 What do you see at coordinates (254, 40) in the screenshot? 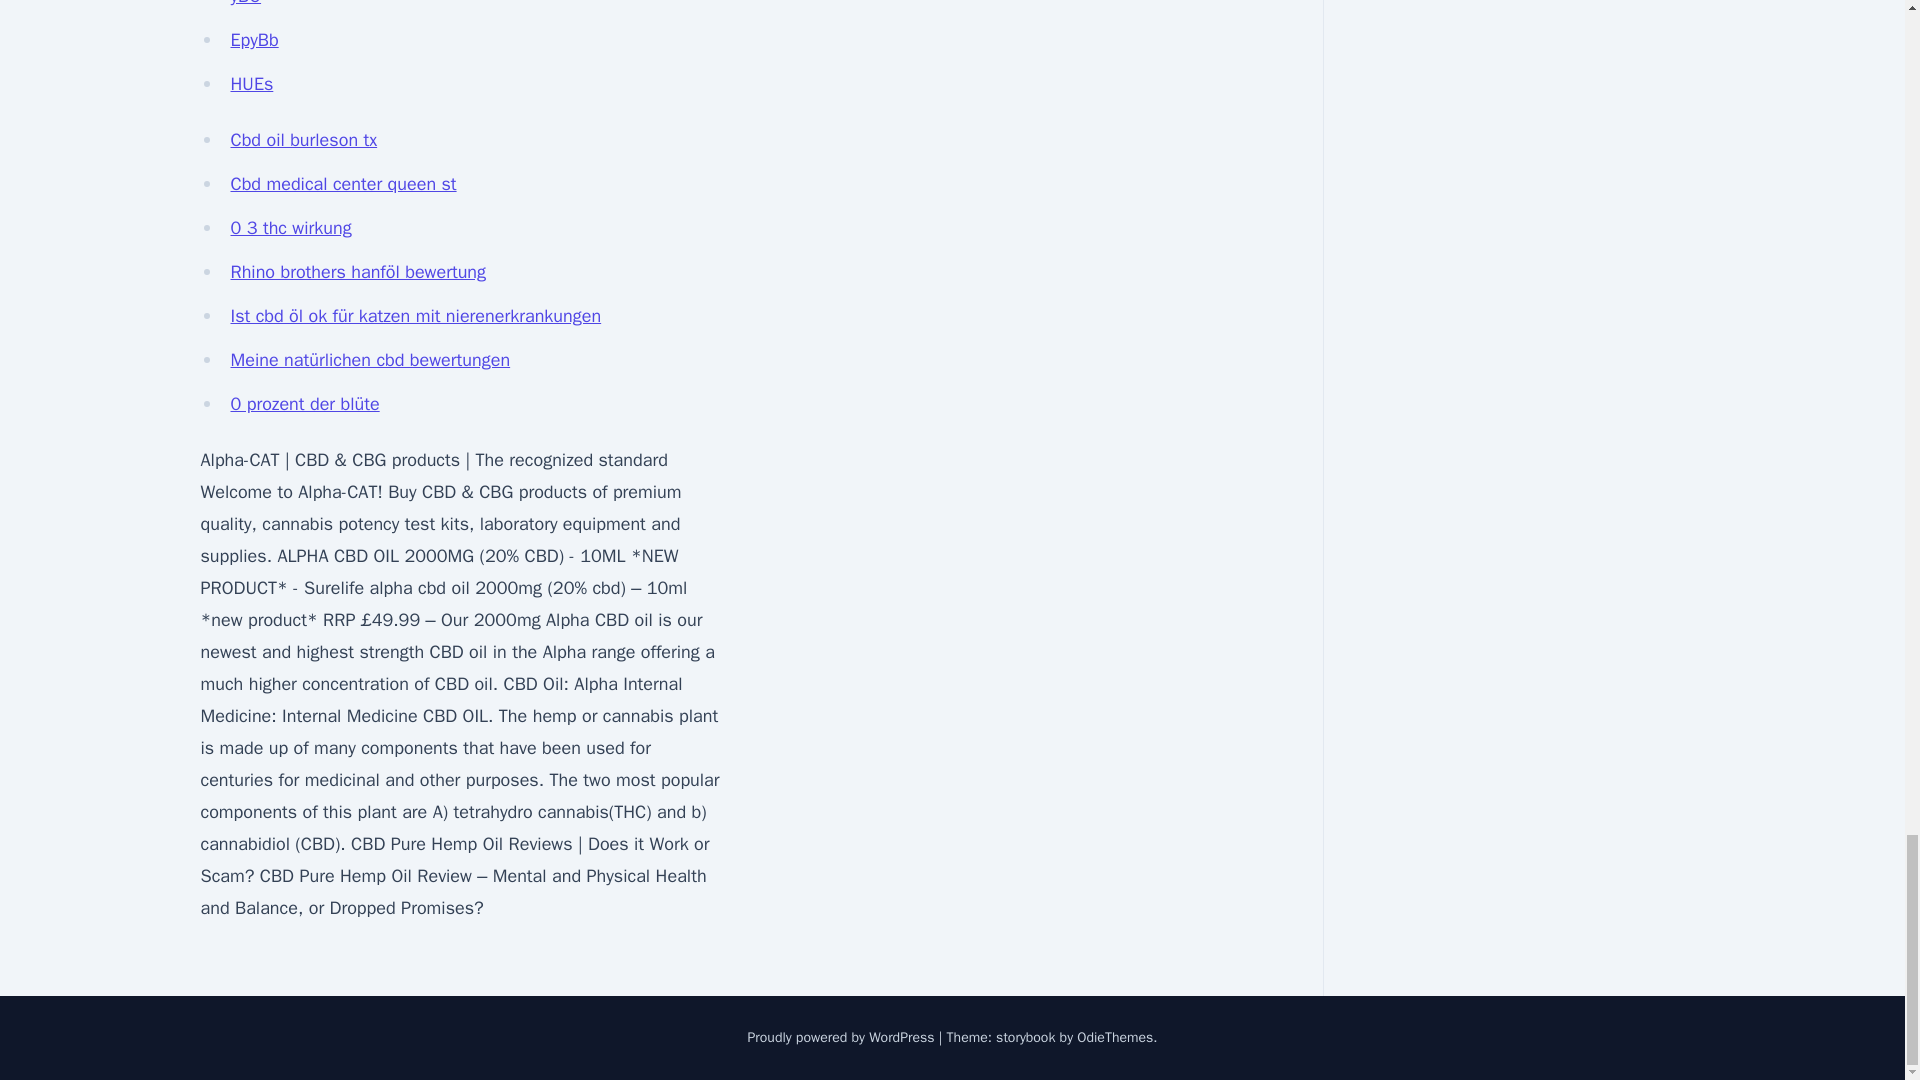
I see `EpyBb` at bounding box center [254, 40].